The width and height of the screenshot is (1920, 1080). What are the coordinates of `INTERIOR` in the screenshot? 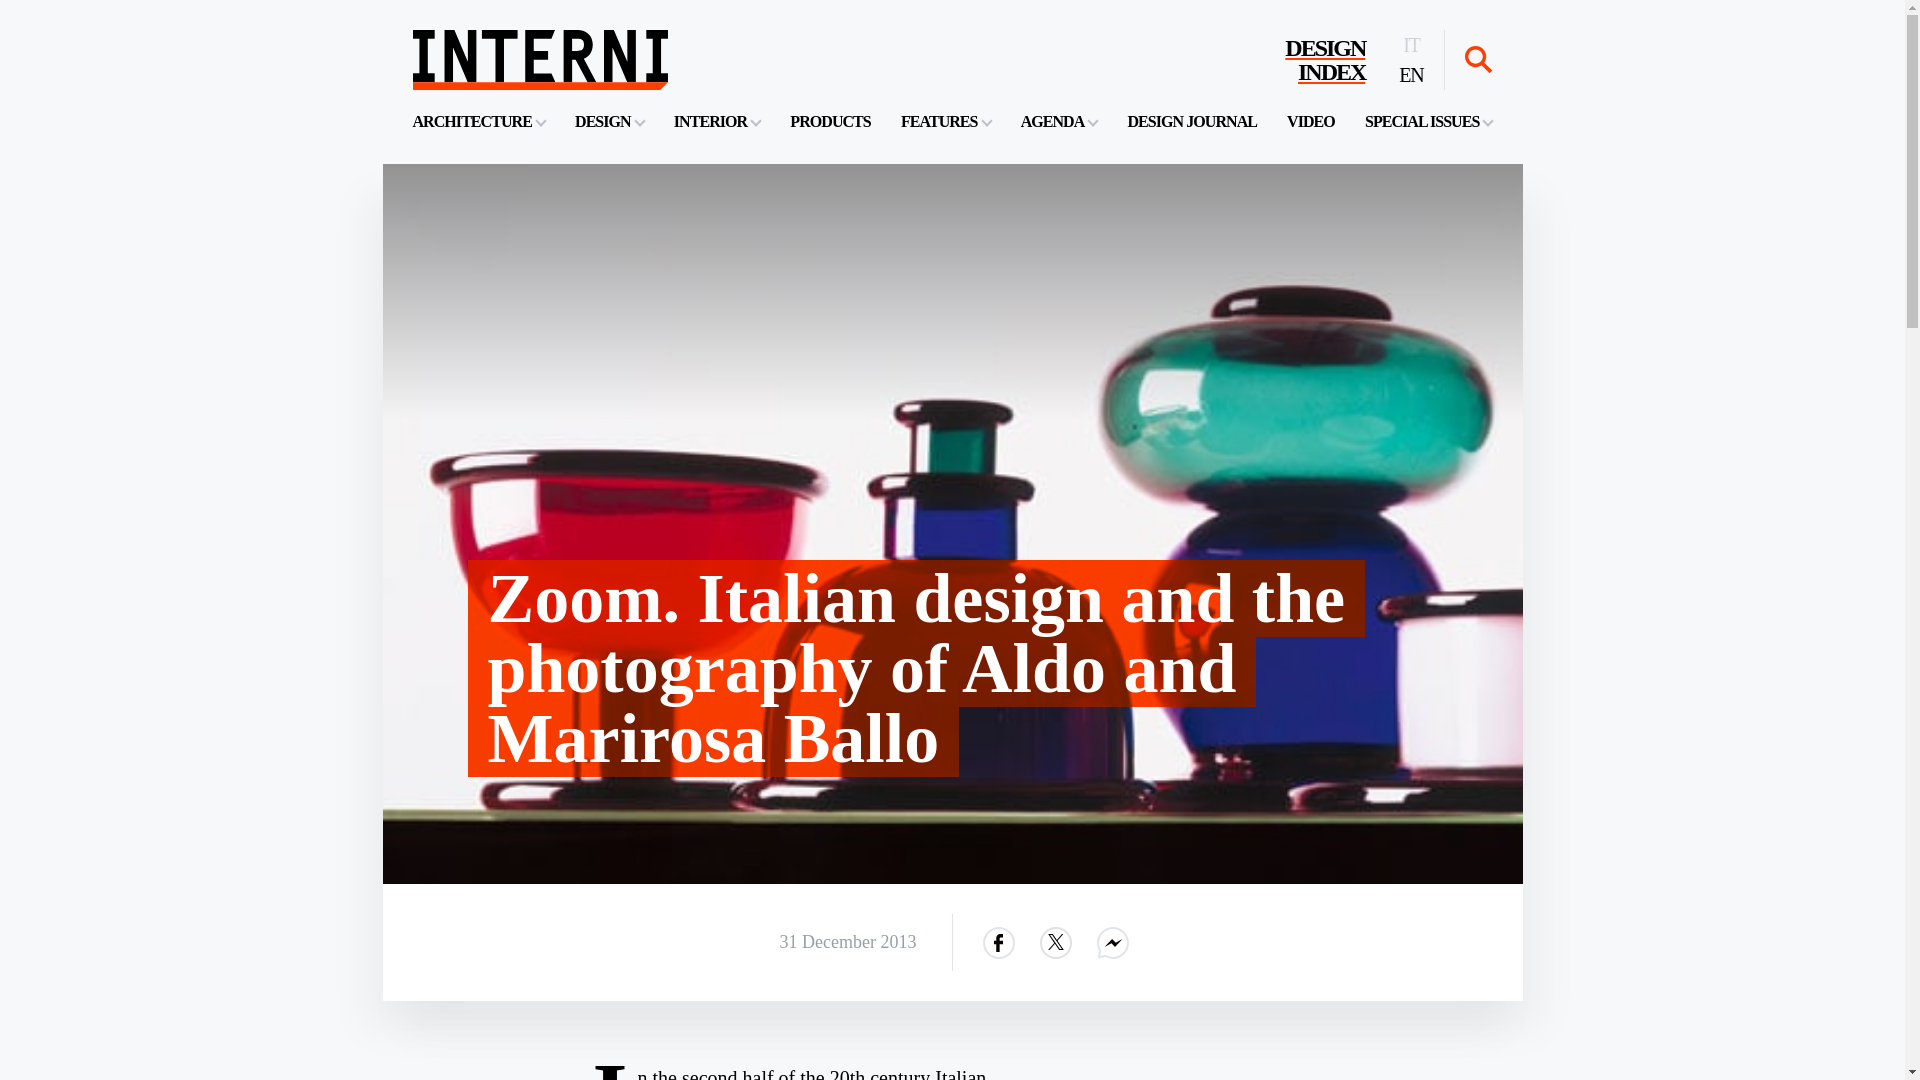 It's located at (1060, 121).